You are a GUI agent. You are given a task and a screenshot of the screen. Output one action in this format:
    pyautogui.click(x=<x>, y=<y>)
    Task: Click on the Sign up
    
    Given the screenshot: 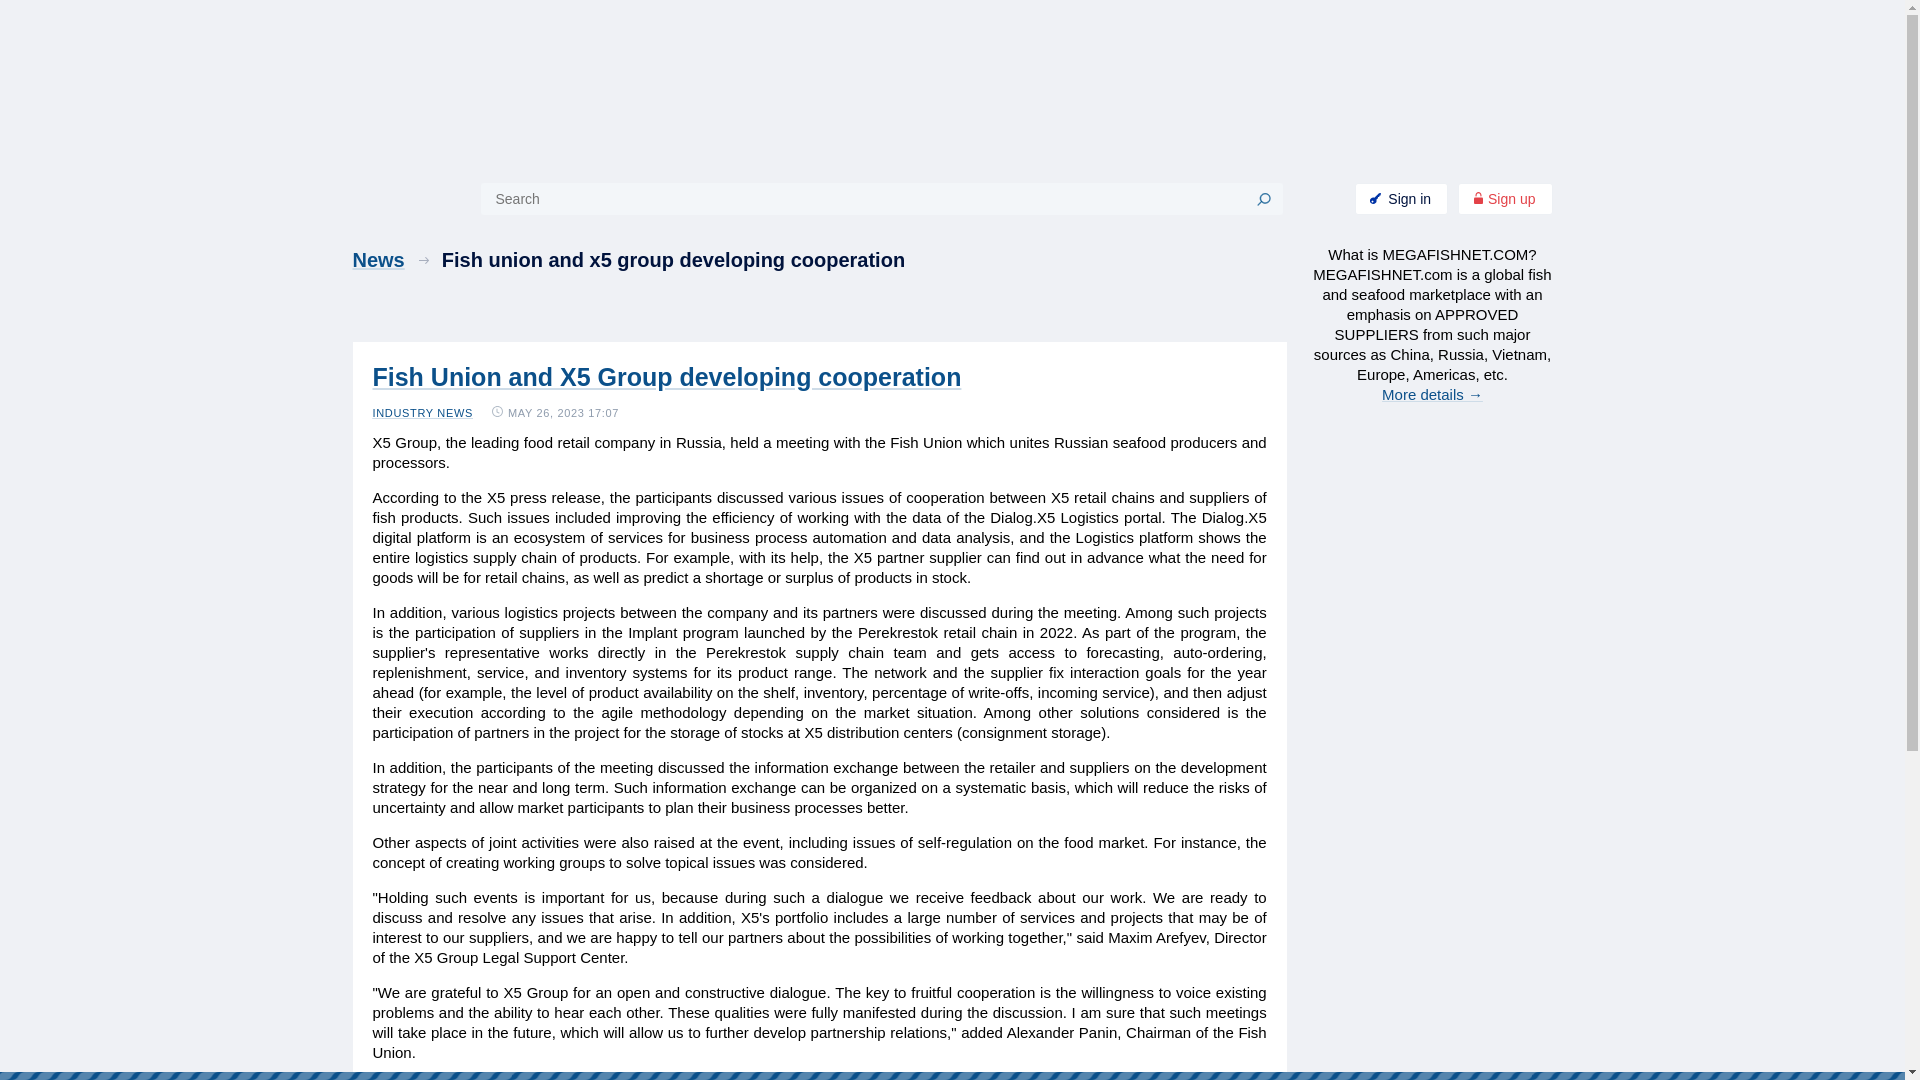 What is the action you would take?
    pyautogui.click(x=1504, y=198)
    